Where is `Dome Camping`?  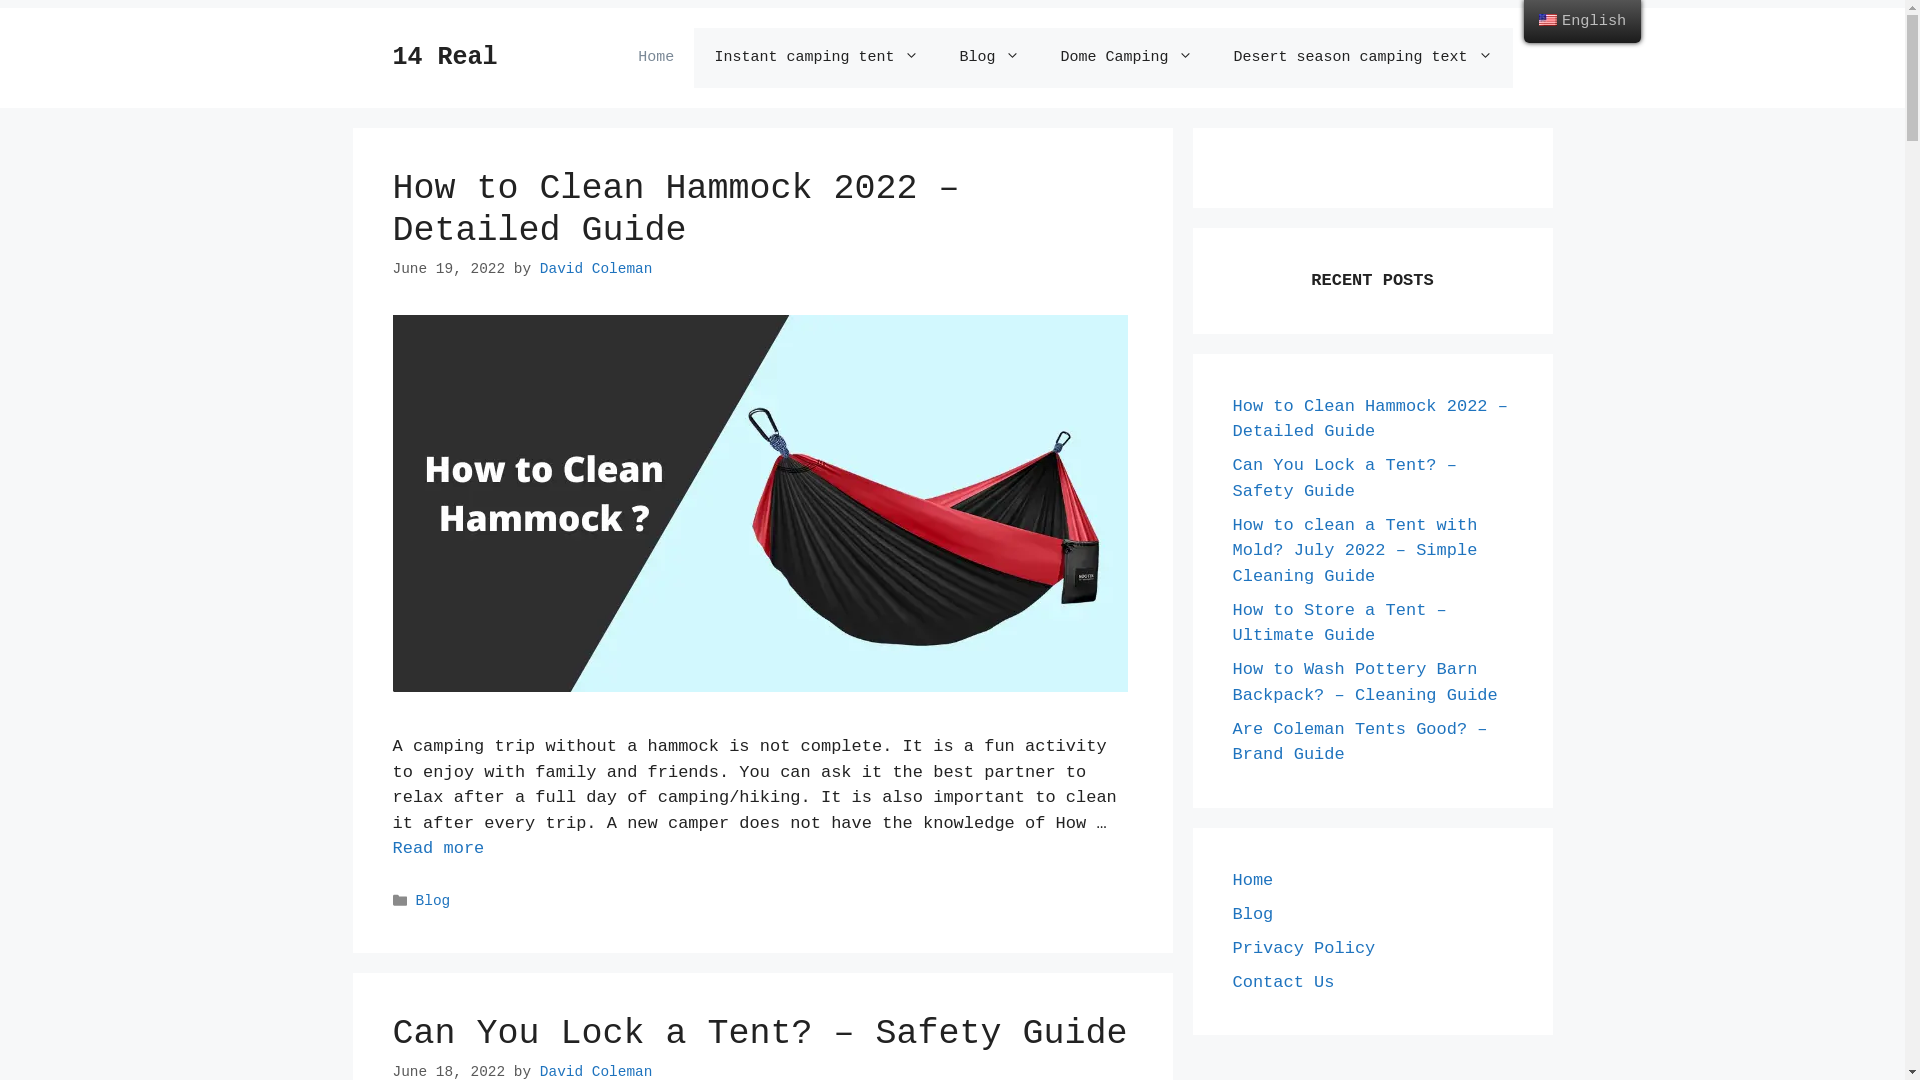 Dome Camping is located at coordinates (1126, 58).